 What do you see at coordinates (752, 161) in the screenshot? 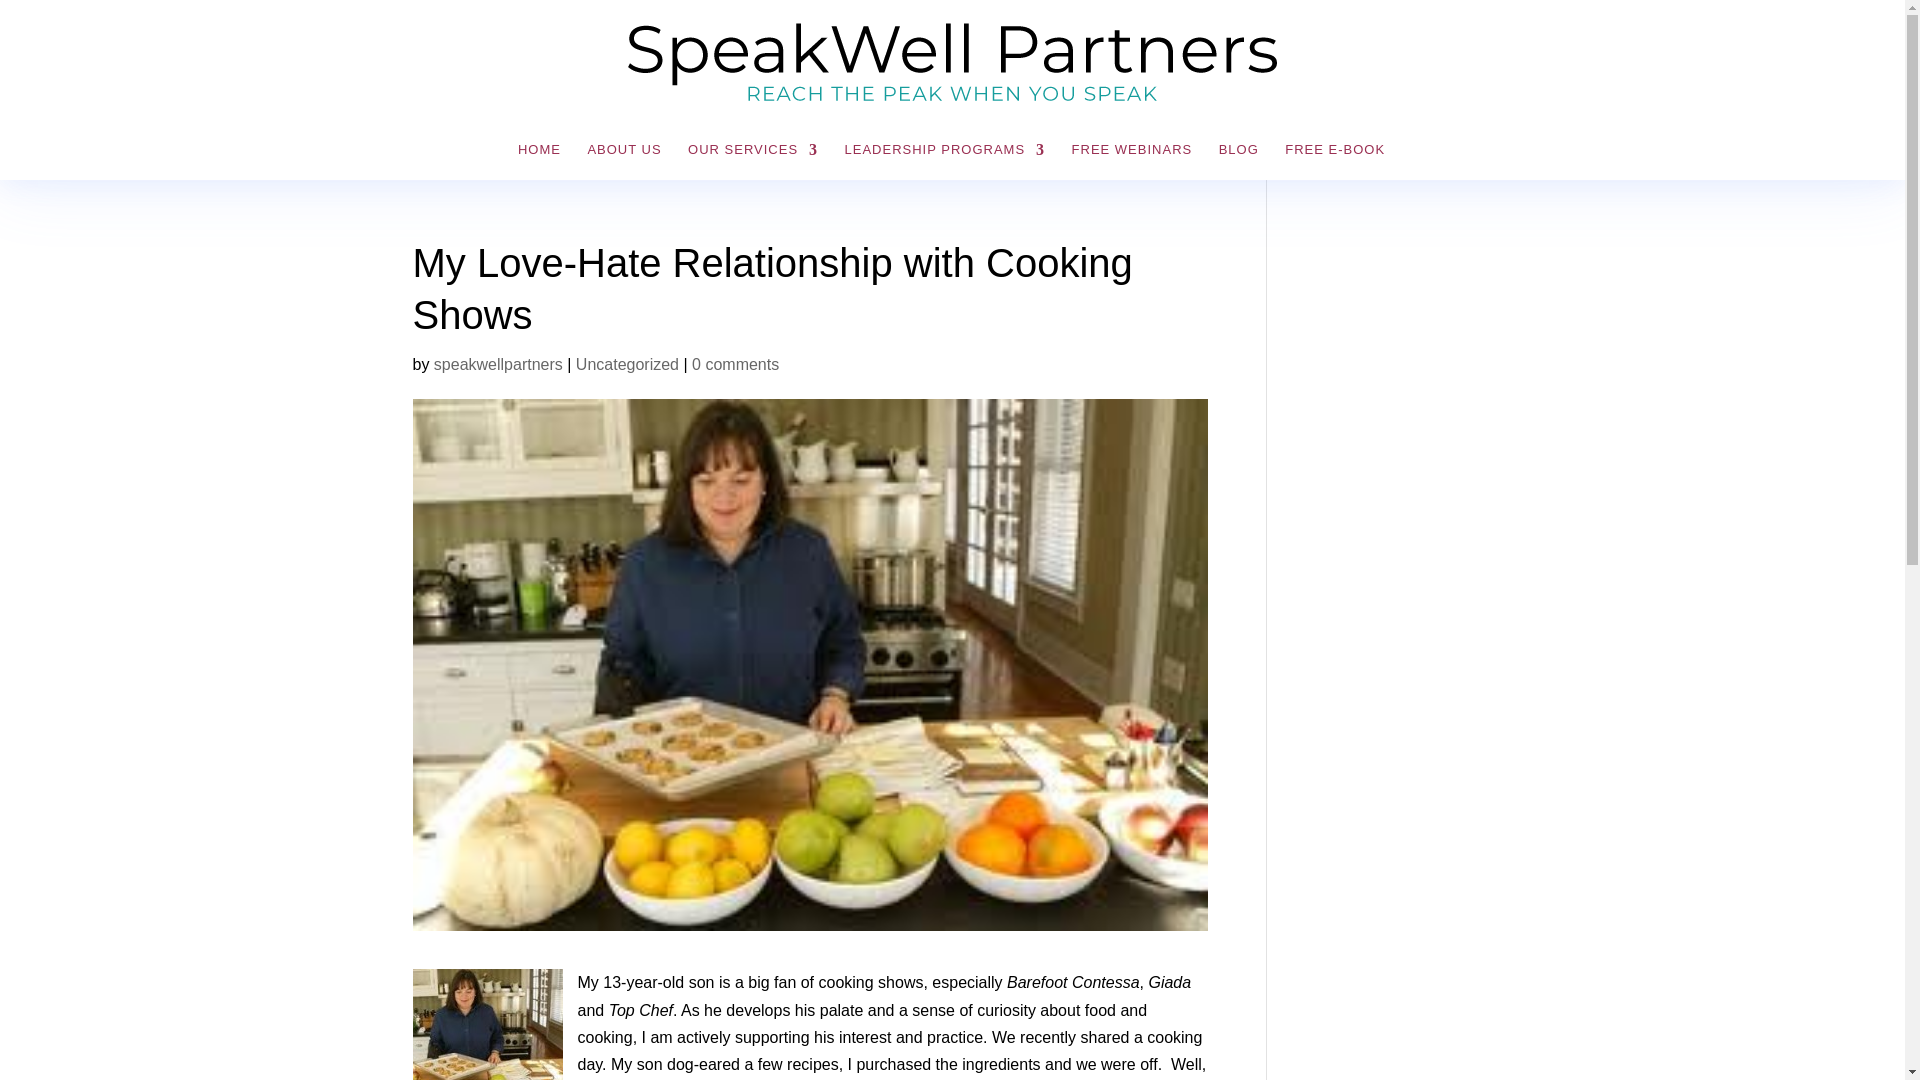
I see `OUR SERVICES` at bounding box center [752, 161].